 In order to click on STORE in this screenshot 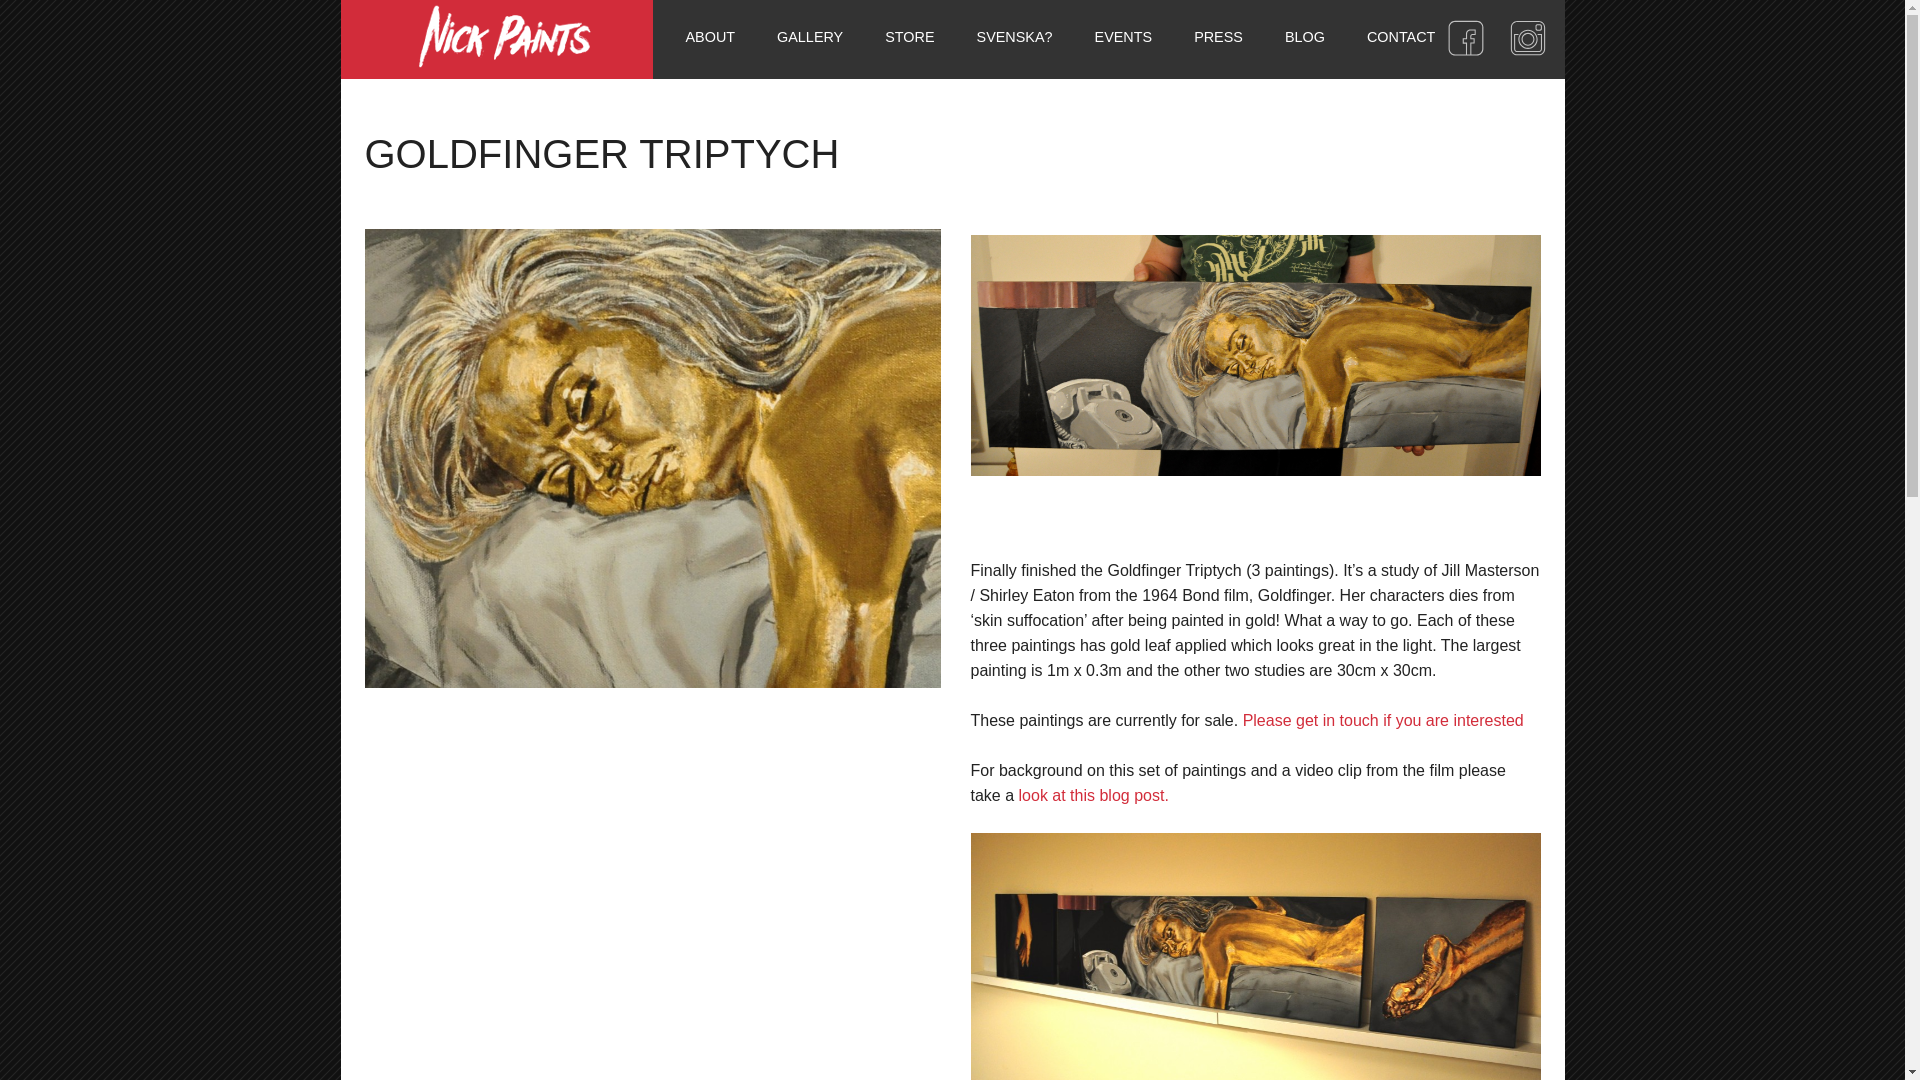, I will do `click(909, 37)`.